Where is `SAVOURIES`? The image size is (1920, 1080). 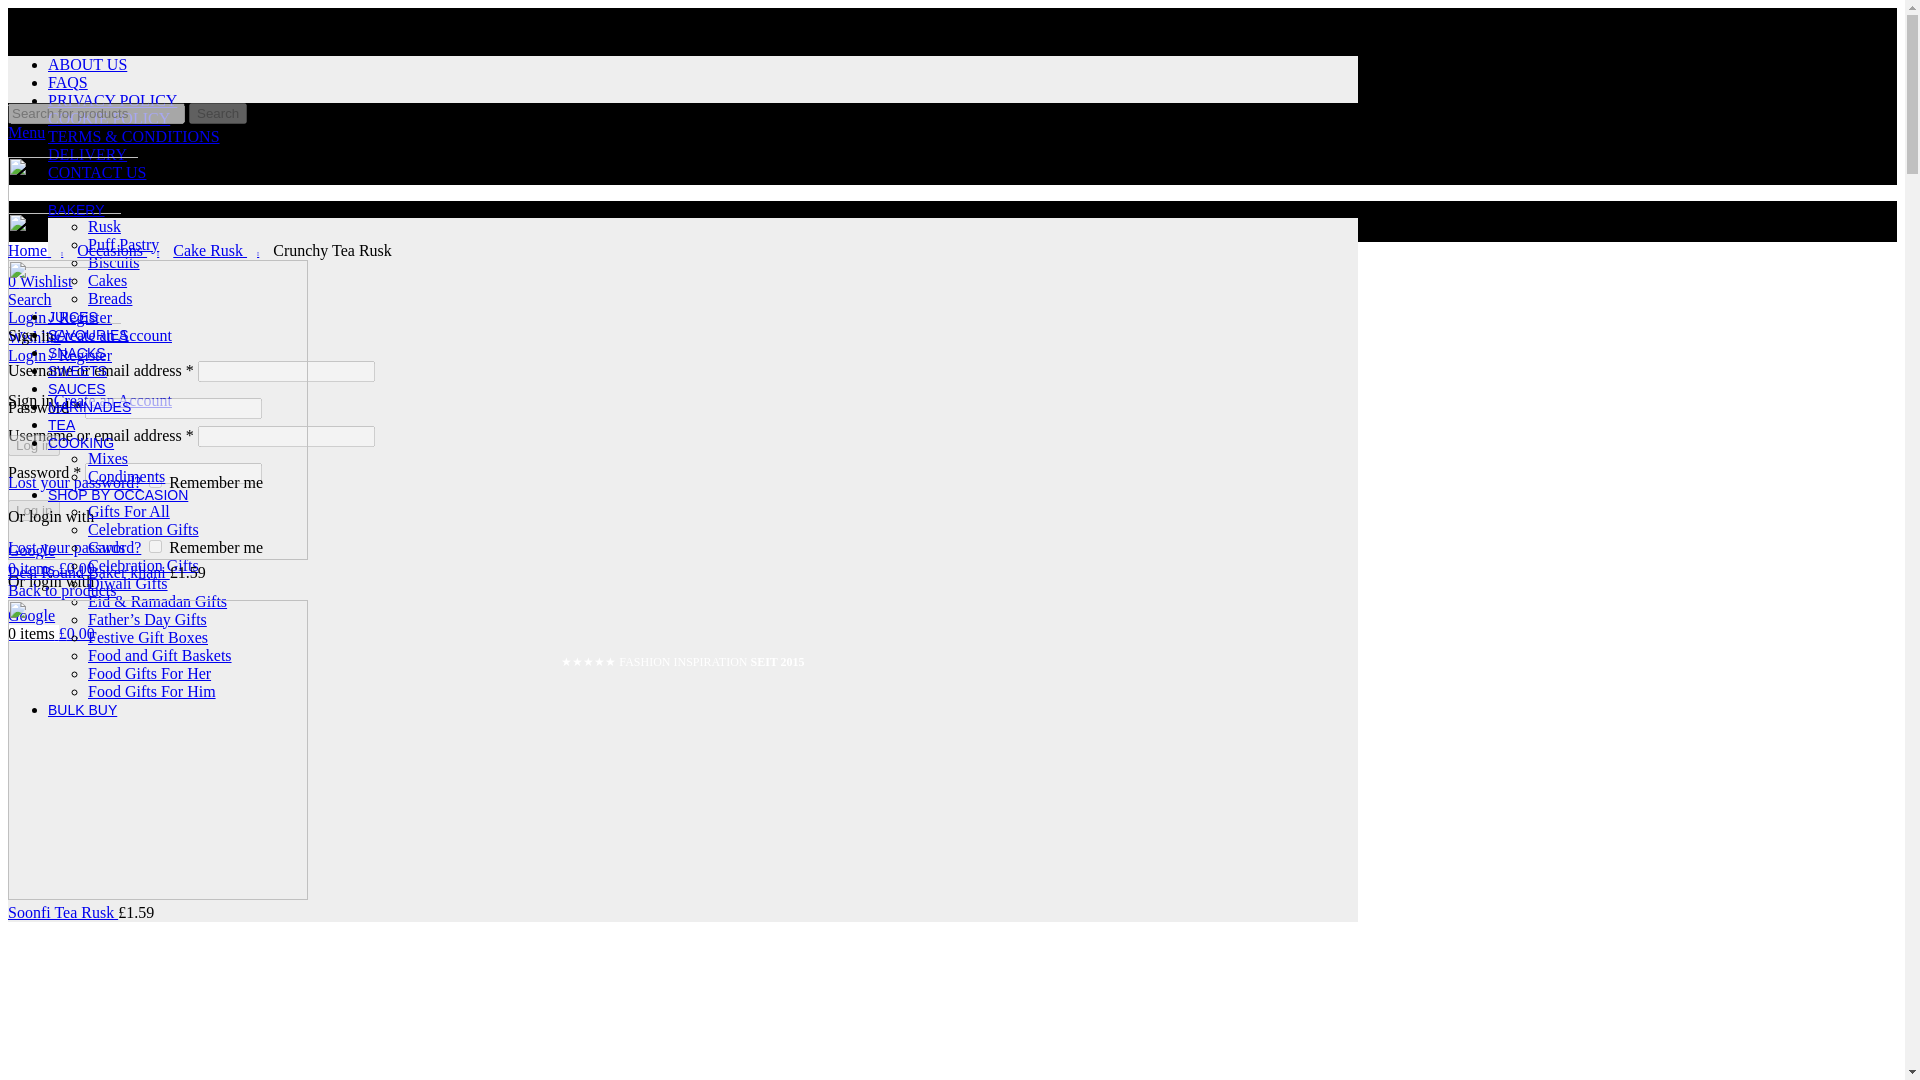 SAVOURIES is located at coordinates (88, 334).